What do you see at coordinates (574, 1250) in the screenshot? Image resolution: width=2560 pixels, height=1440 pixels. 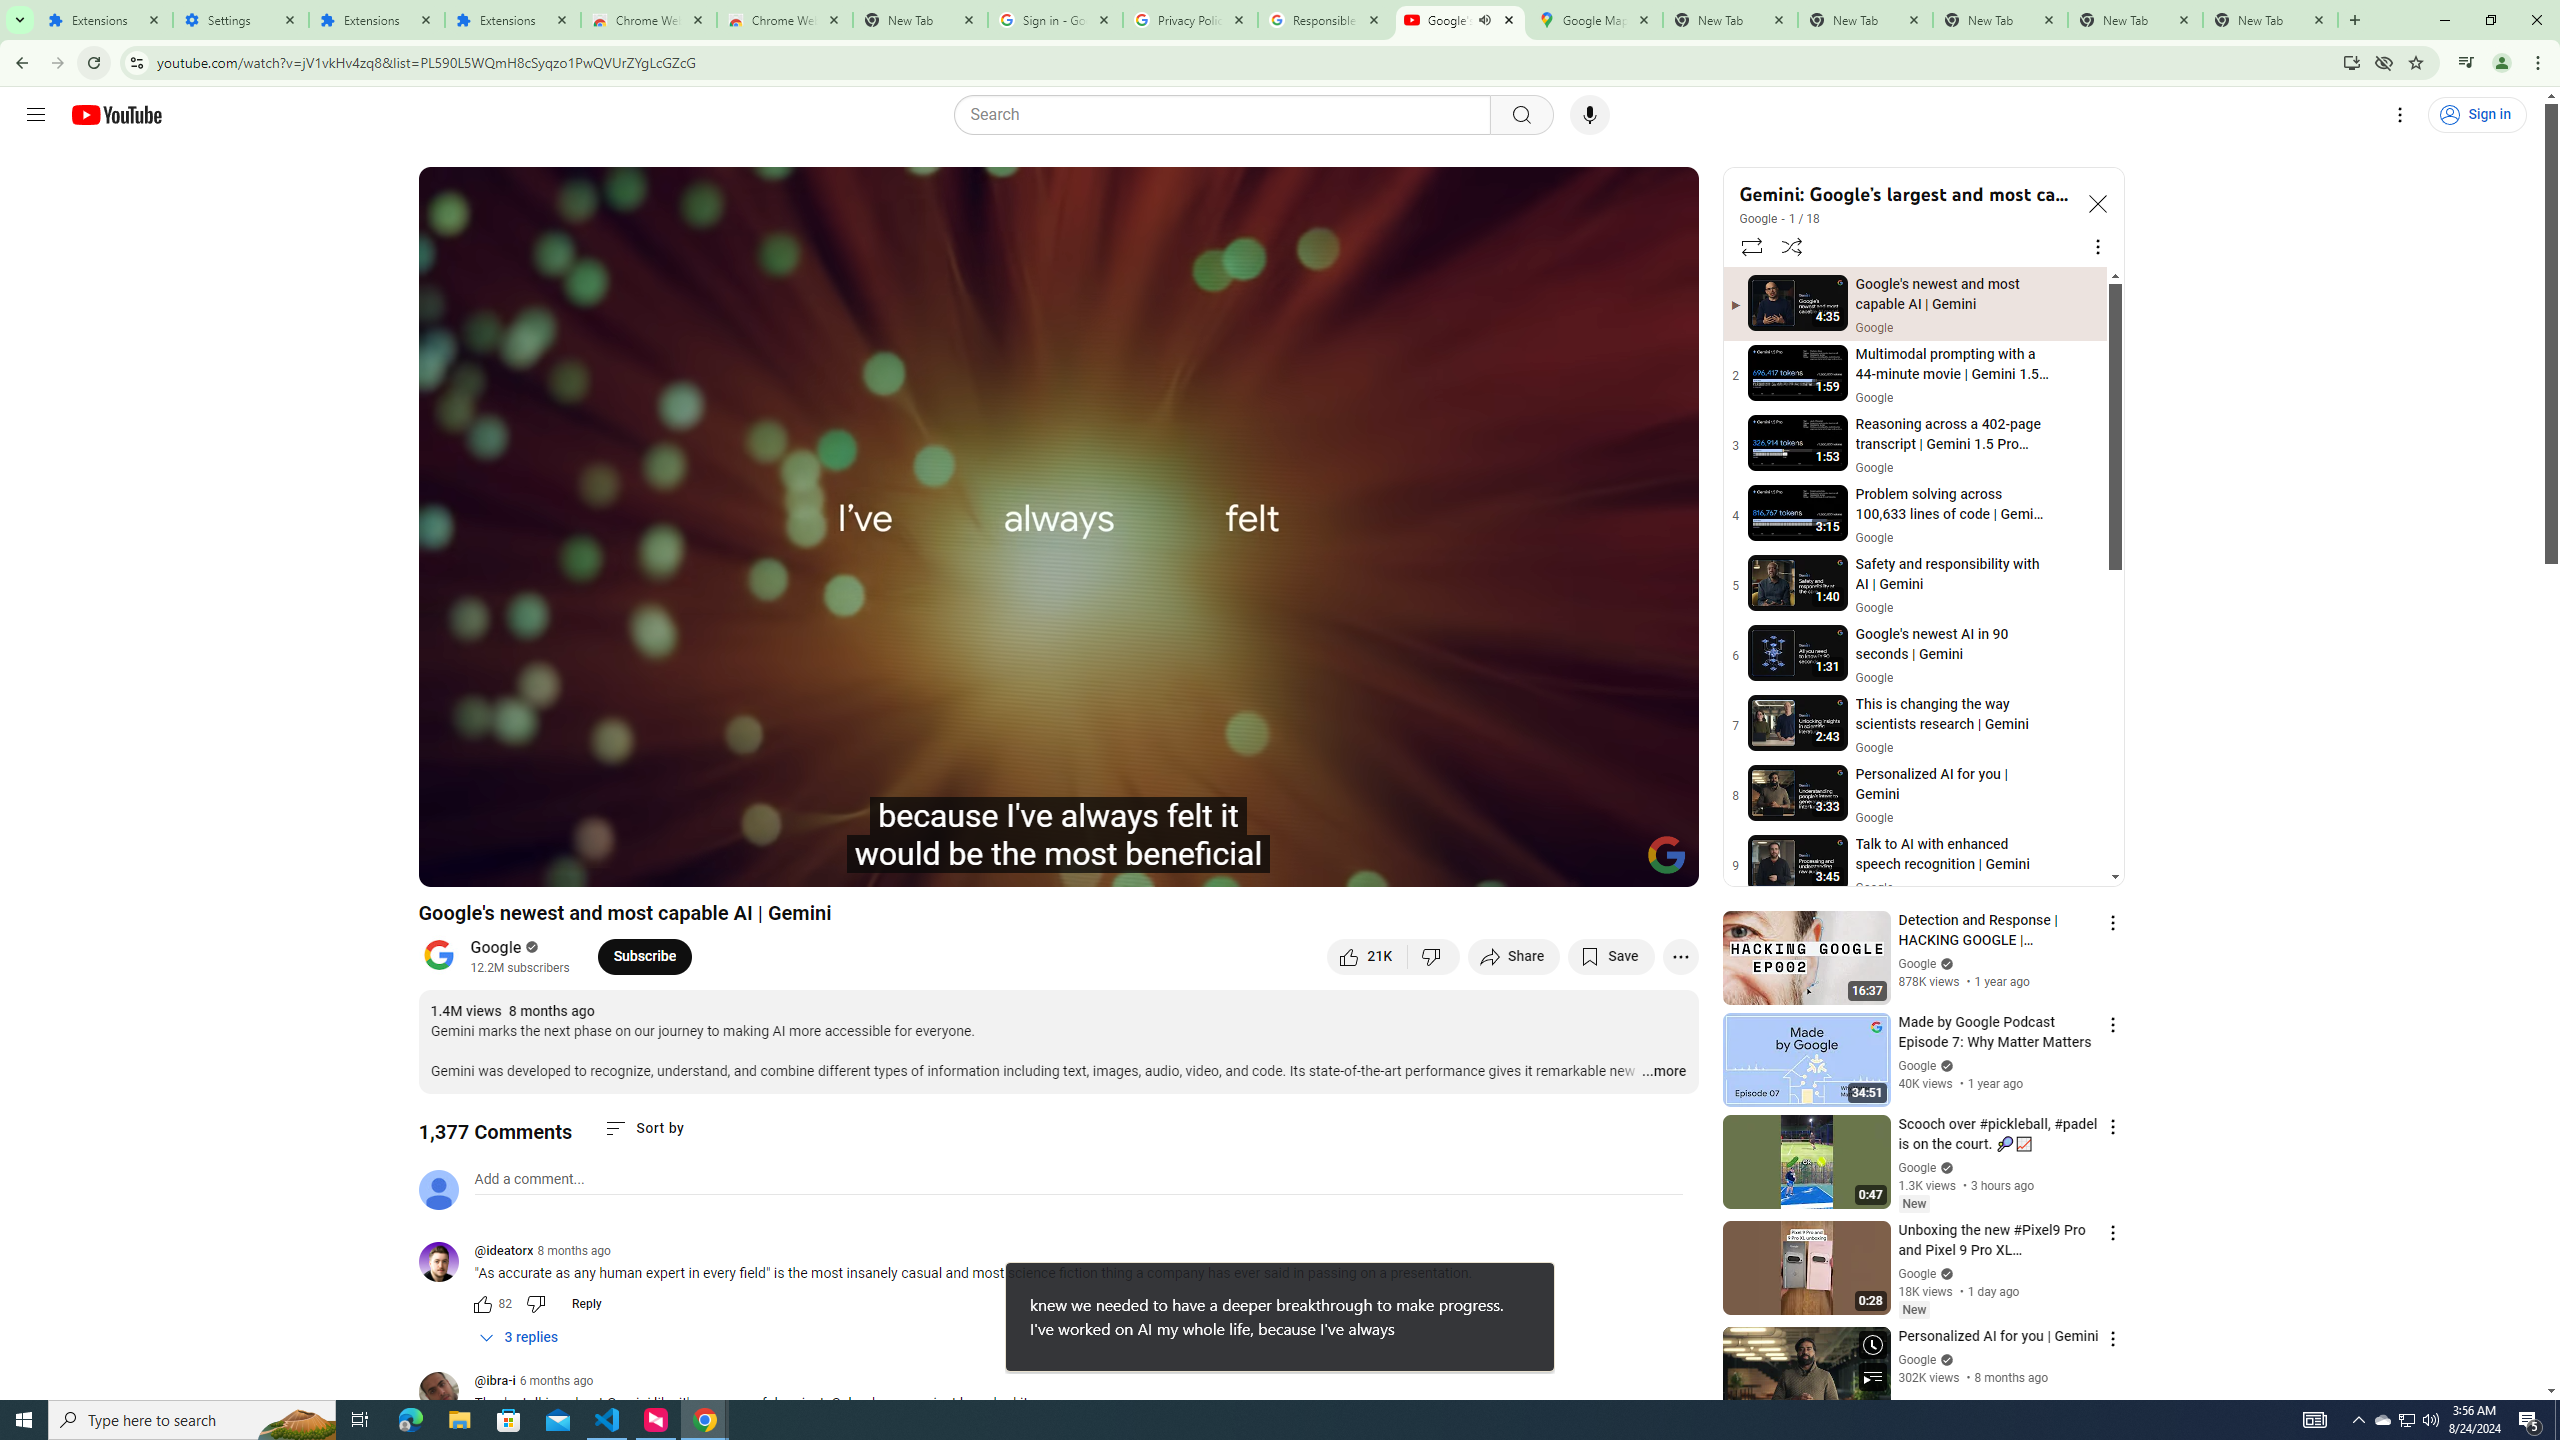 I see `8 months ago` at bounding box center [574, 1250].